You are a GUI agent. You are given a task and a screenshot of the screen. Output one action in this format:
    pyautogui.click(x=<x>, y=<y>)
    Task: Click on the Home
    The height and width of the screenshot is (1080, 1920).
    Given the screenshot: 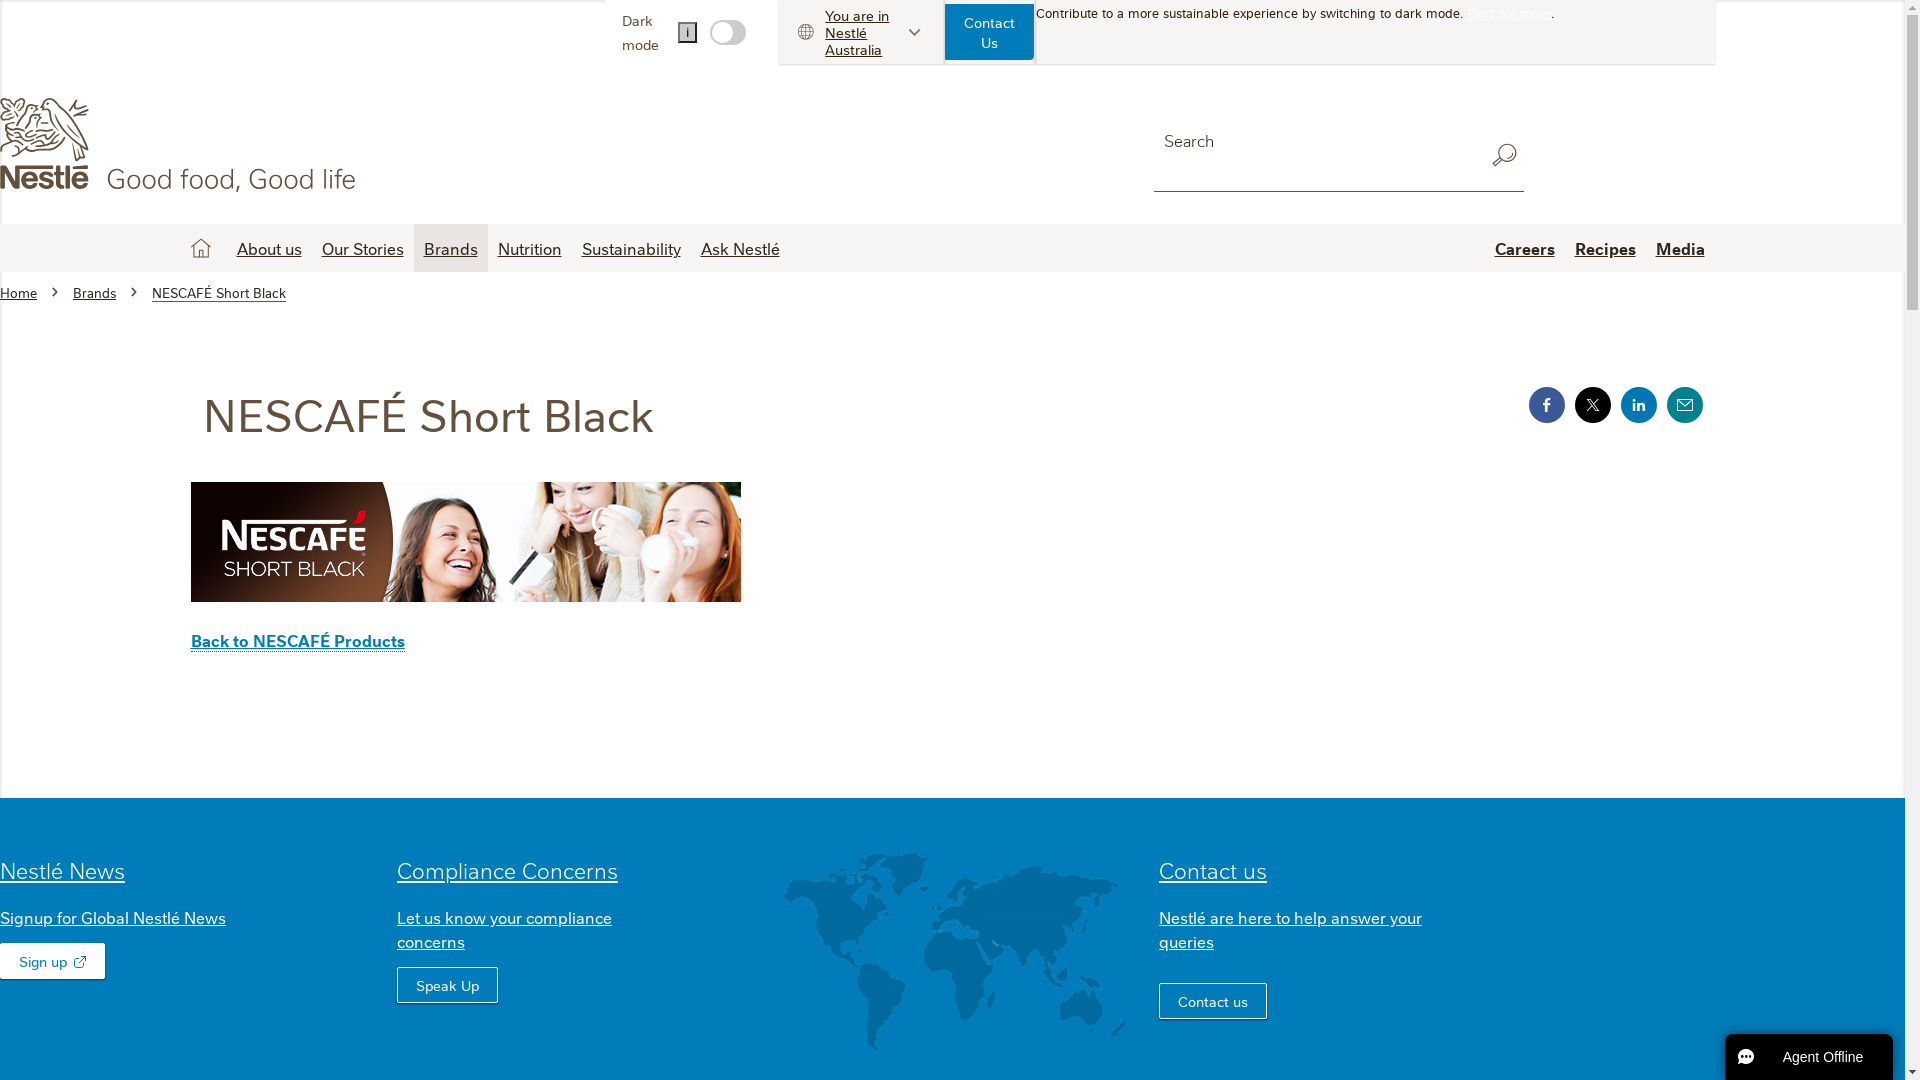 What is the action you would take?
    pyautogui.click(x=18, y=292)
    